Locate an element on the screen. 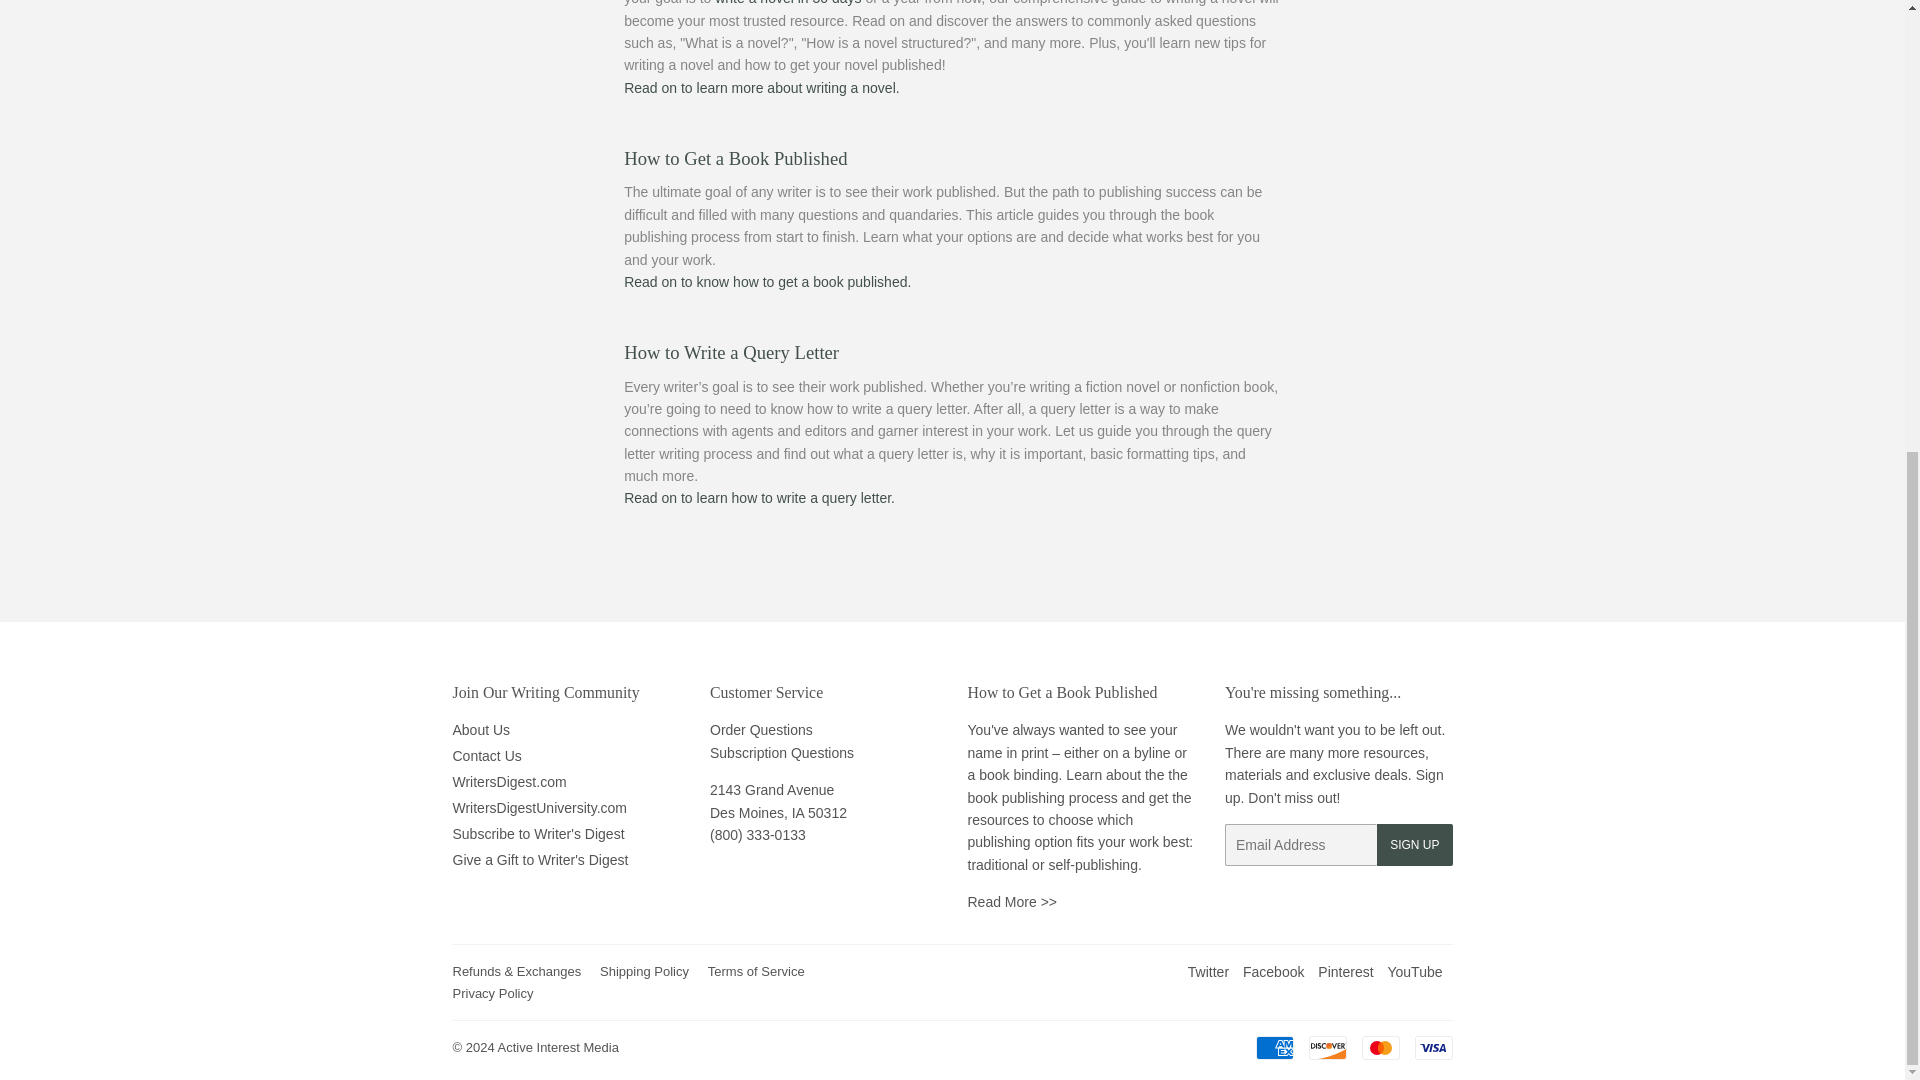 The width and height of the screenshot is (1920, 1080). Let us guide you through the query letter writing process is located at coordinates (732, 352).